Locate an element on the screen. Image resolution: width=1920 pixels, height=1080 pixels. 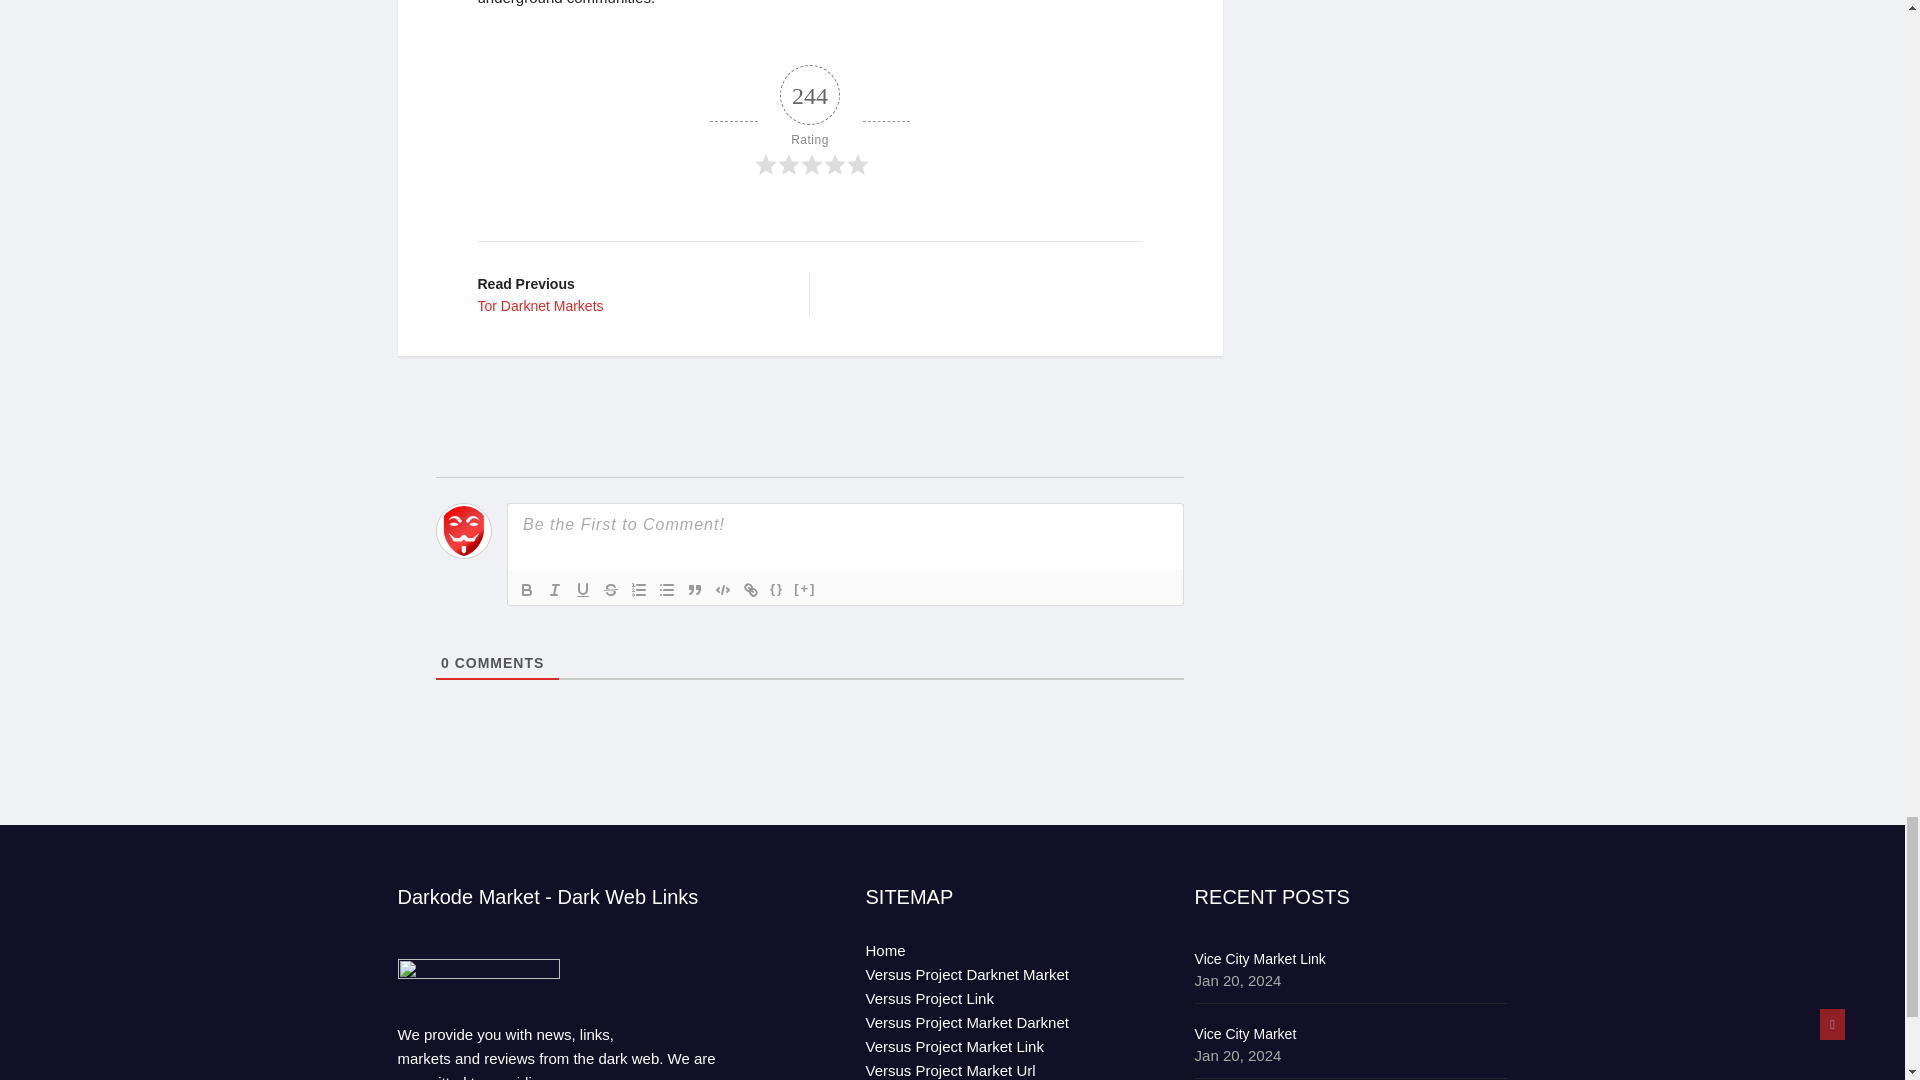
Unordered List is located at coordinates (666, 589).